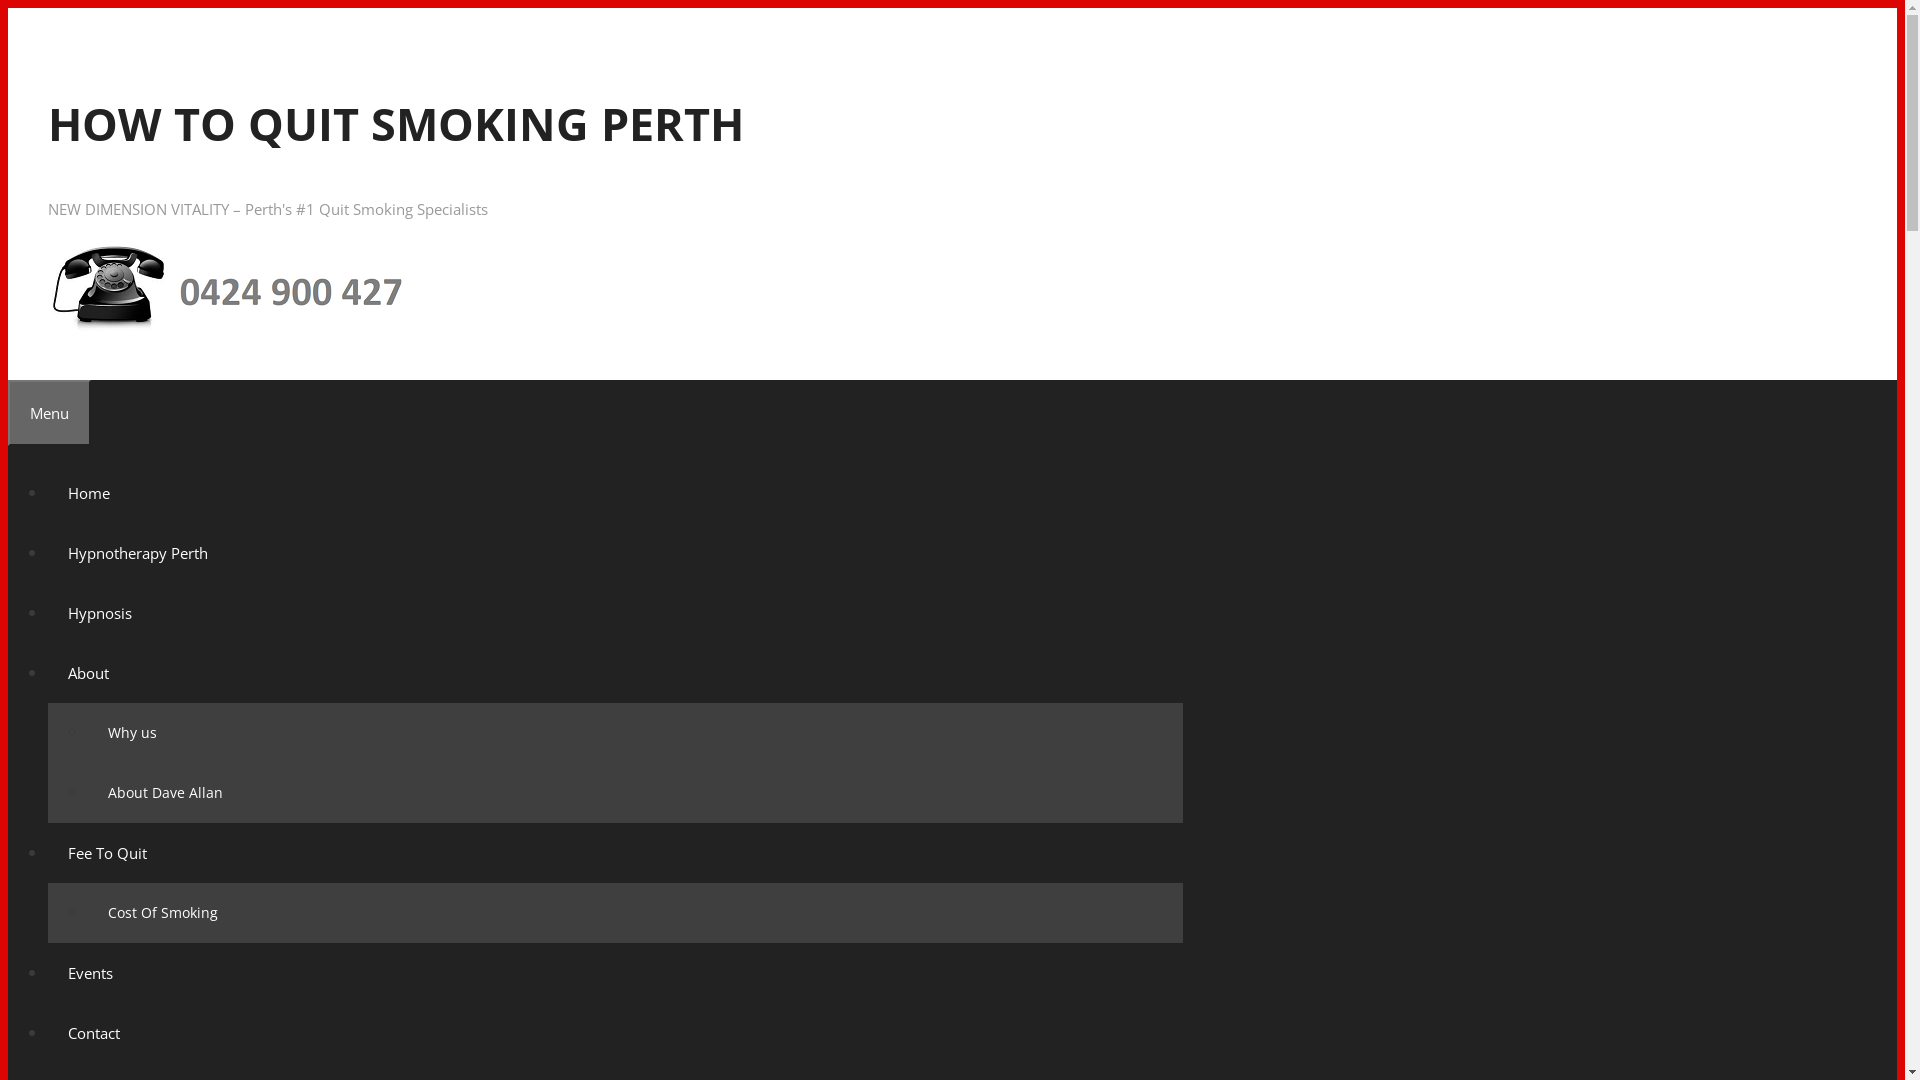 This screenshot has width=1920, height=1080. Describe the element at coordinates (132, 732) in the screenshot. I see `Why us` at that location.